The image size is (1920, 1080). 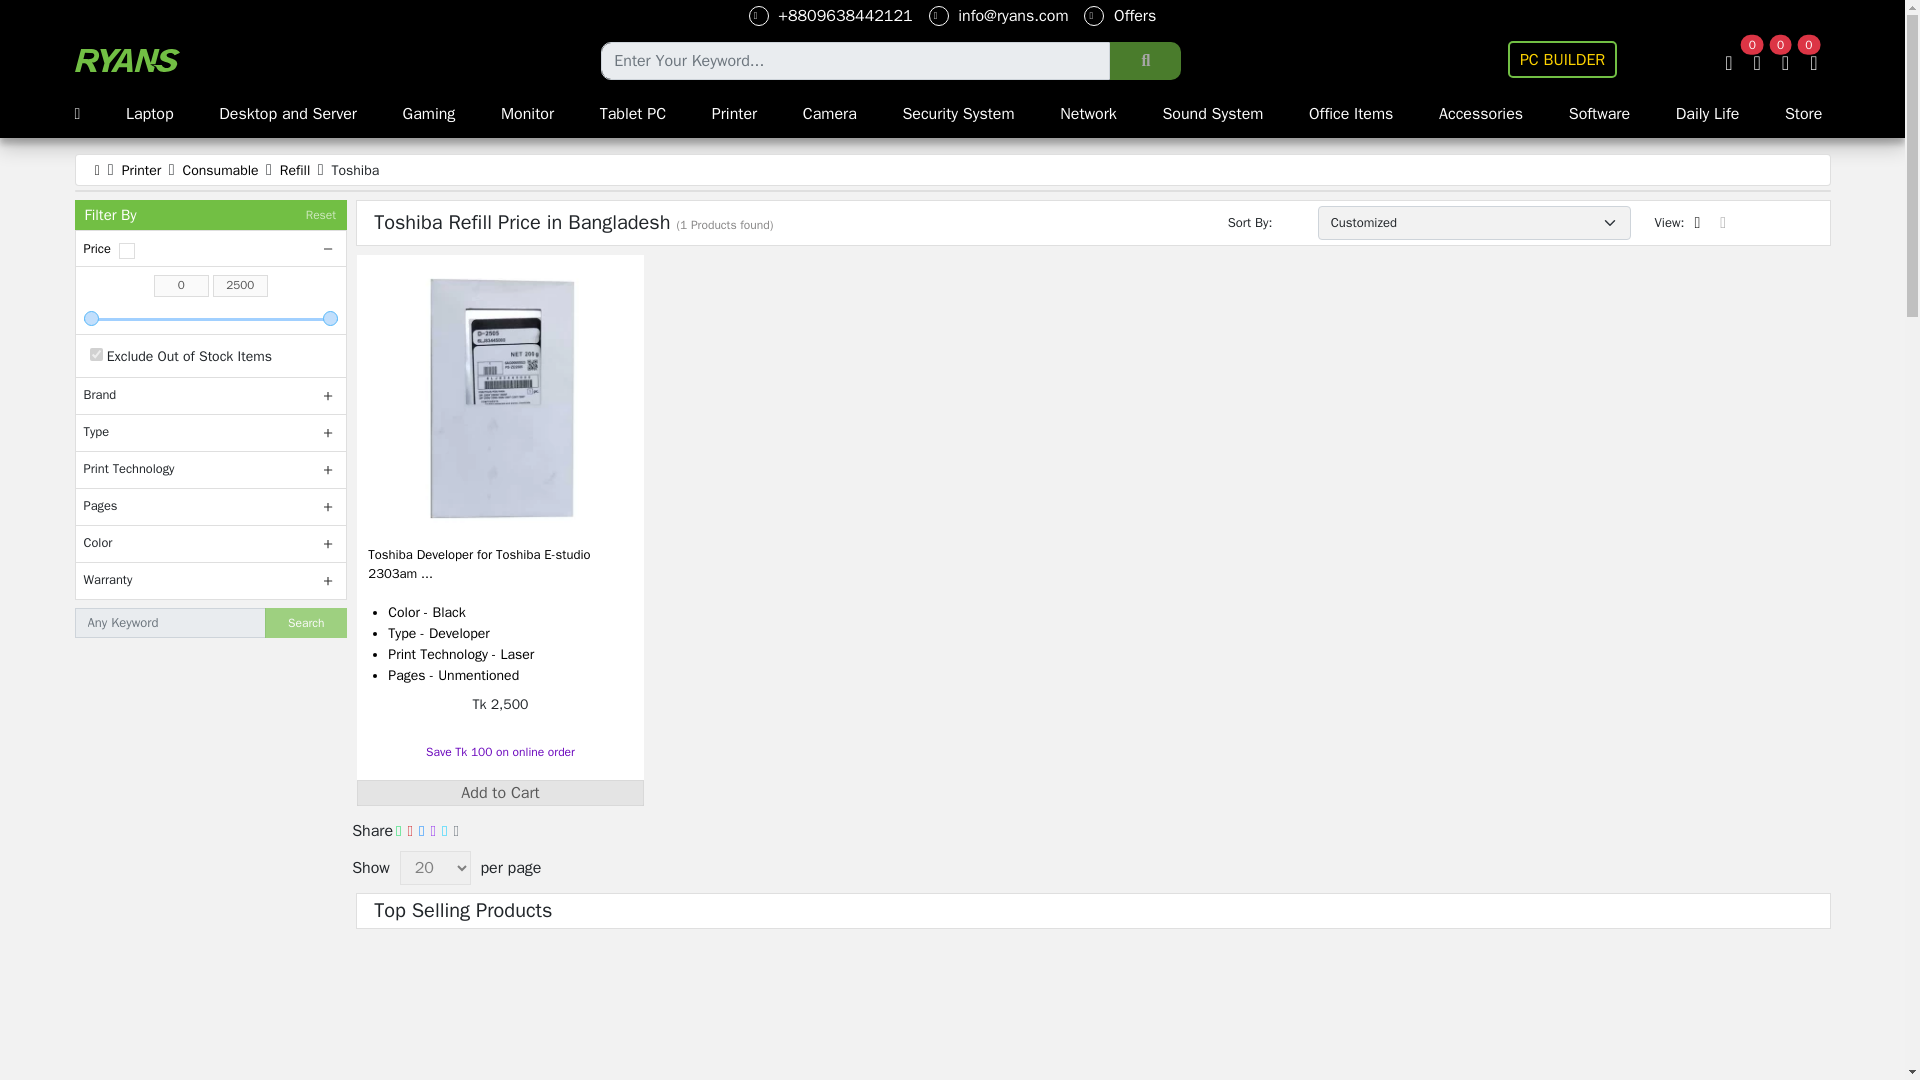 What do you see at coordinates (126, 251) in the screenshot?
I see `on` at bounding box center [126, 251].